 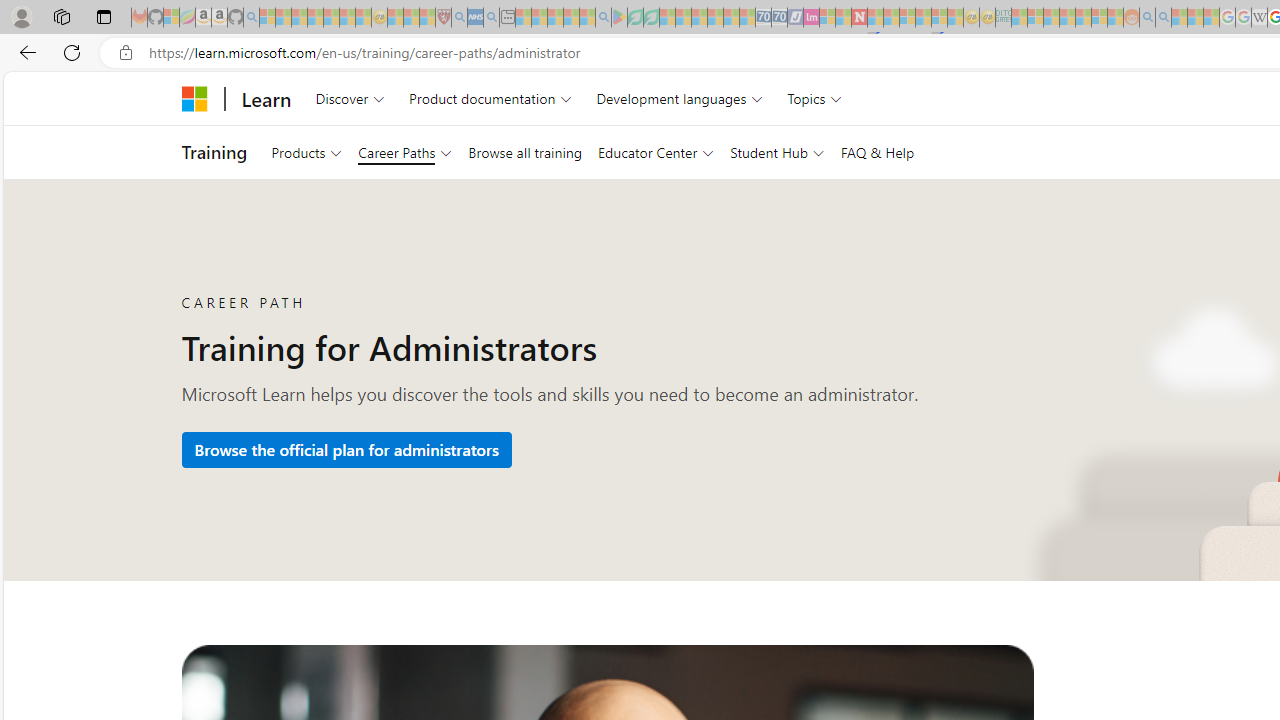 What do you see at coordinates (1163, 18) in the screenshot?
I see `Utah sues federal government - Search - Sleeping` at bounding box center [1163, 18].